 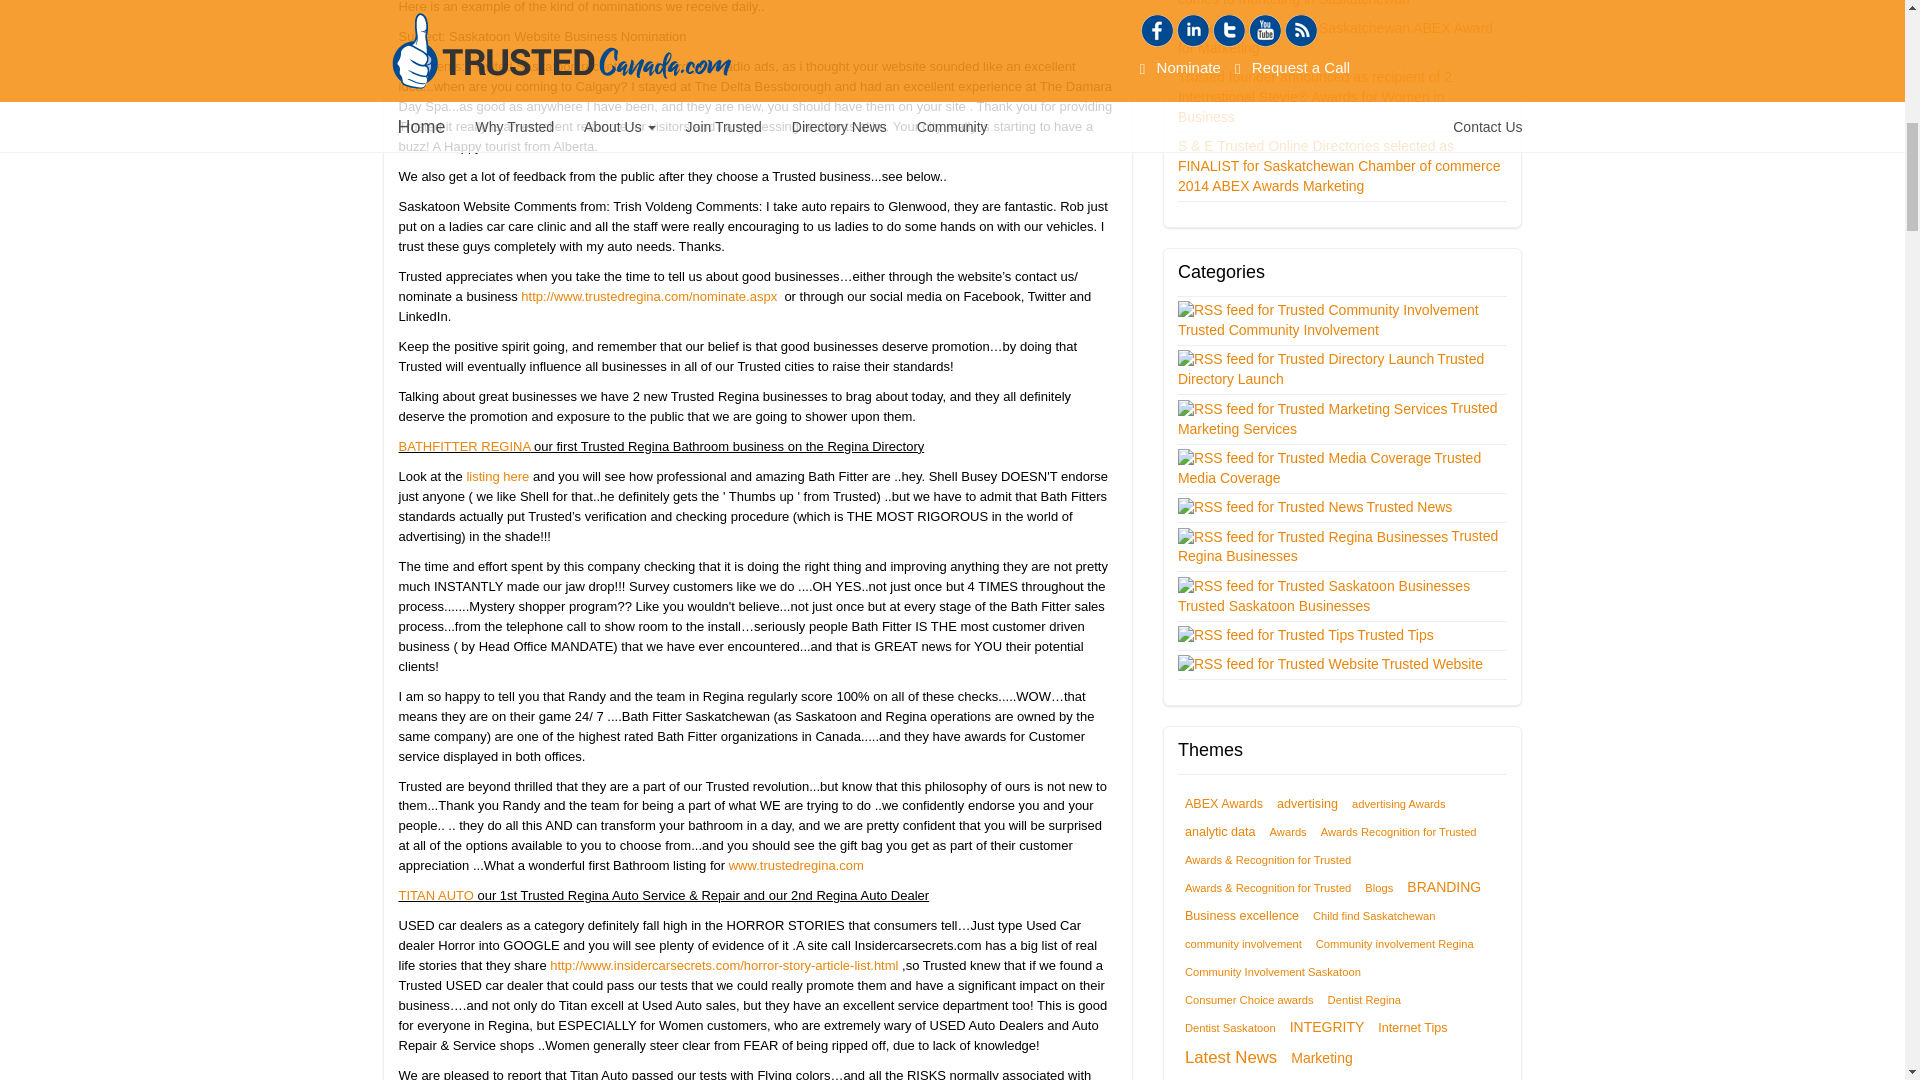 What do you see at coordinates (796, 864) in the screenshot?
I see `www.trustedregina.com` at bounding box center [796, 864].